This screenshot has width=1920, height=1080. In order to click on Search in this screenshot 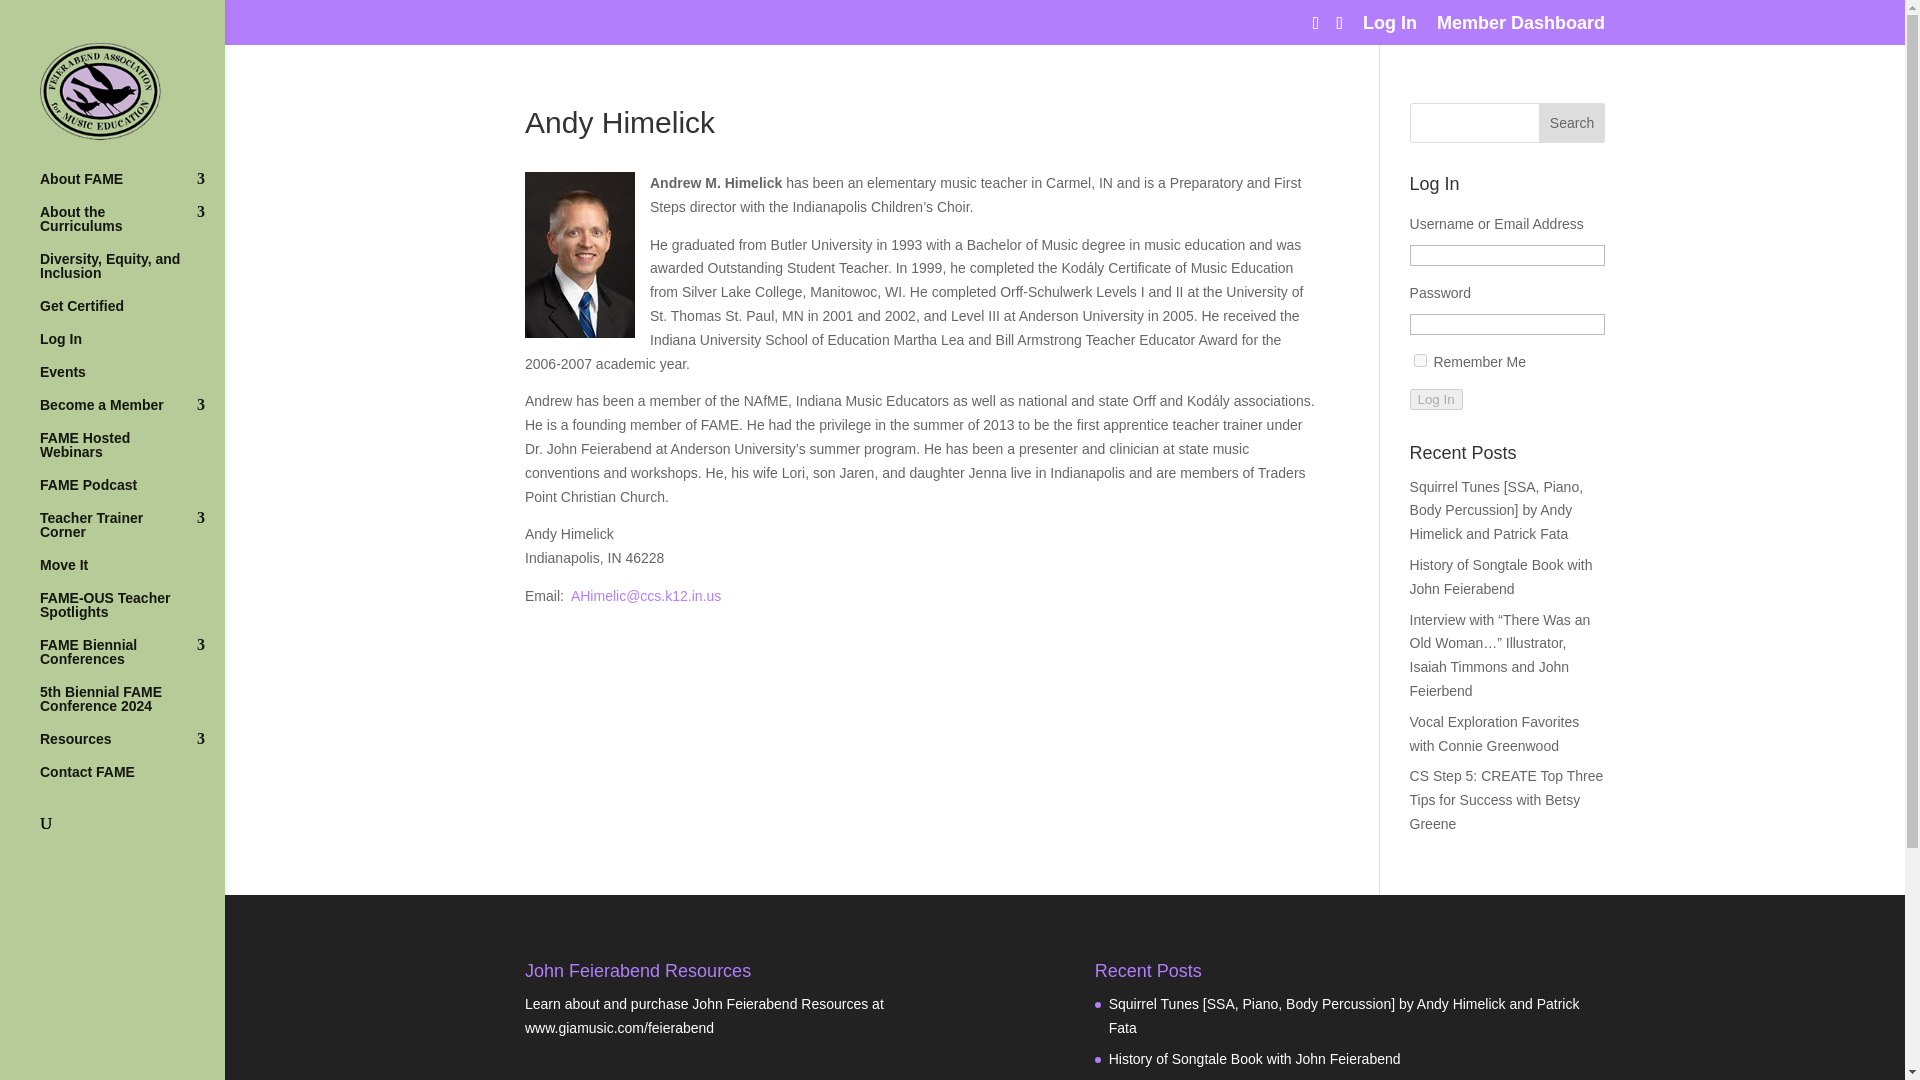, I will do `click(1572, 122)`.